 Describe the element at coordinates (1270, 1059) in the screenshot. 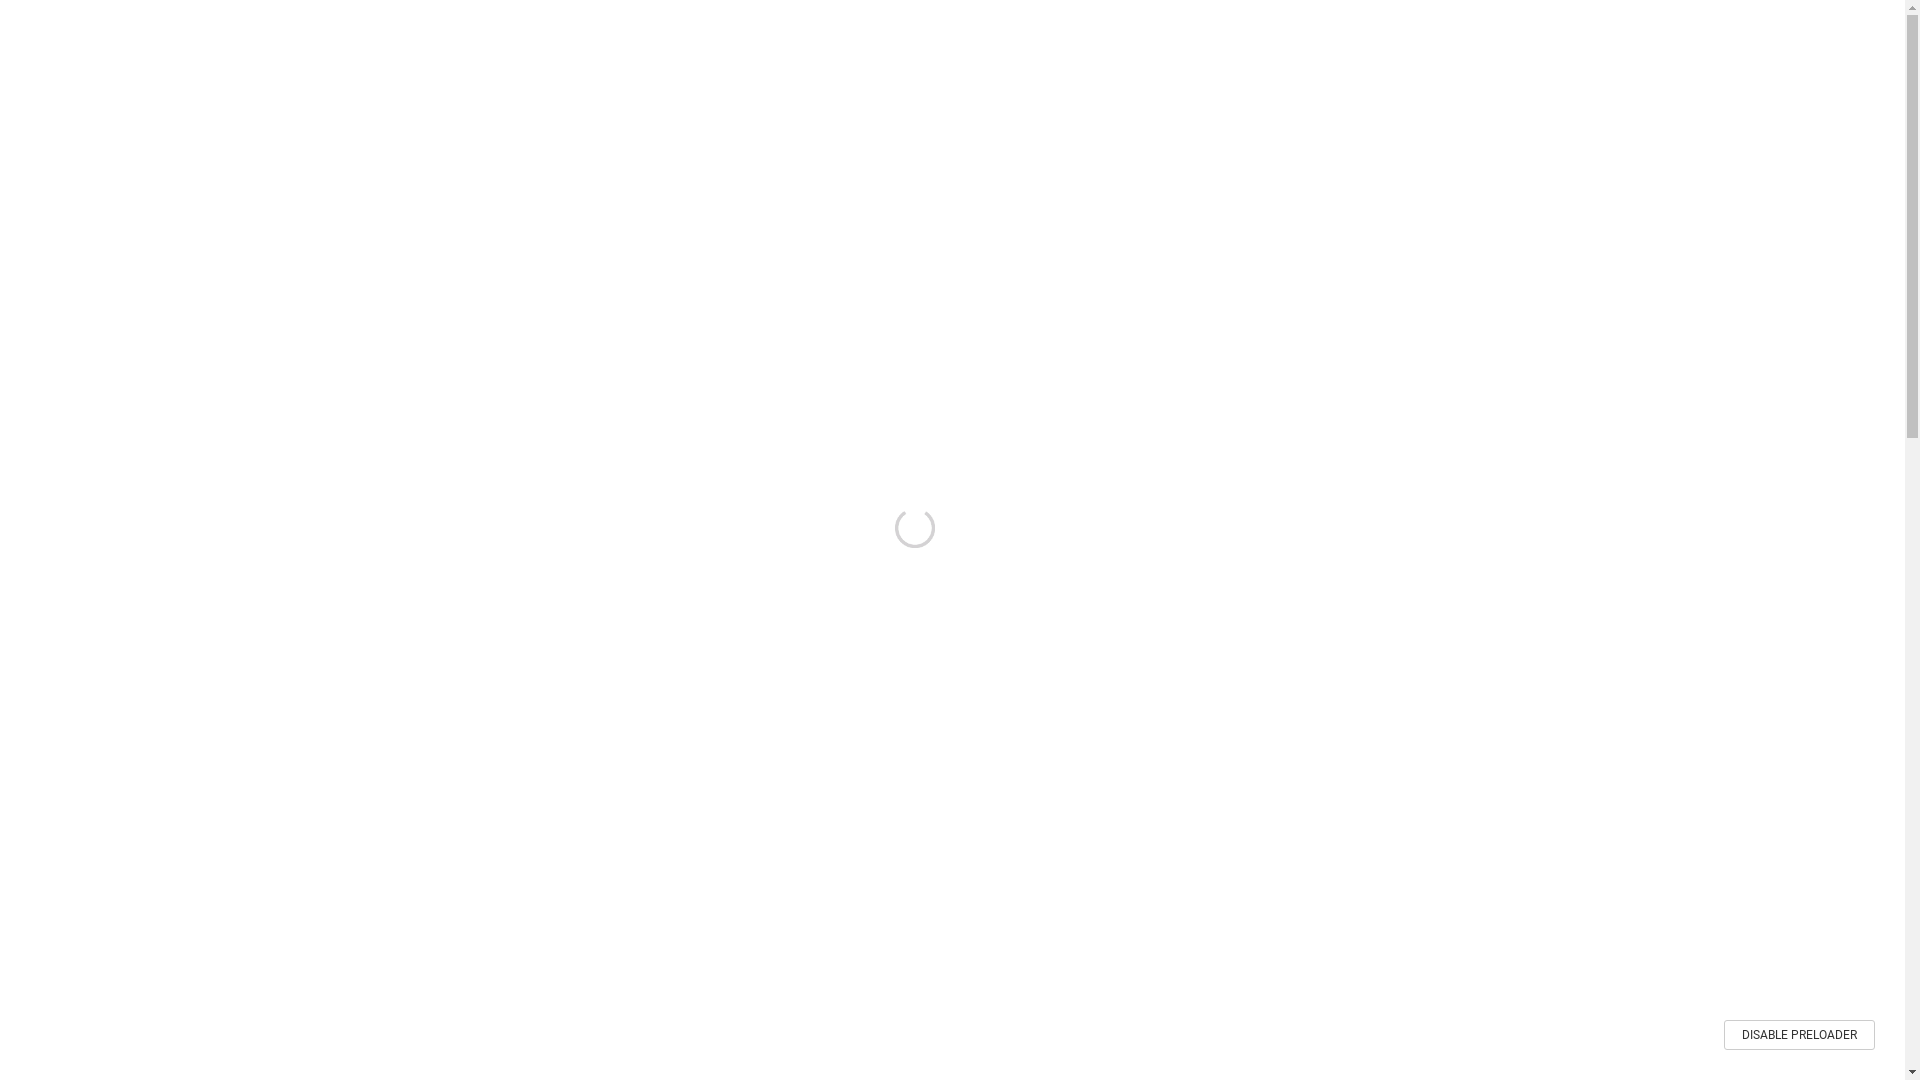

I see `December 2021` at that location.